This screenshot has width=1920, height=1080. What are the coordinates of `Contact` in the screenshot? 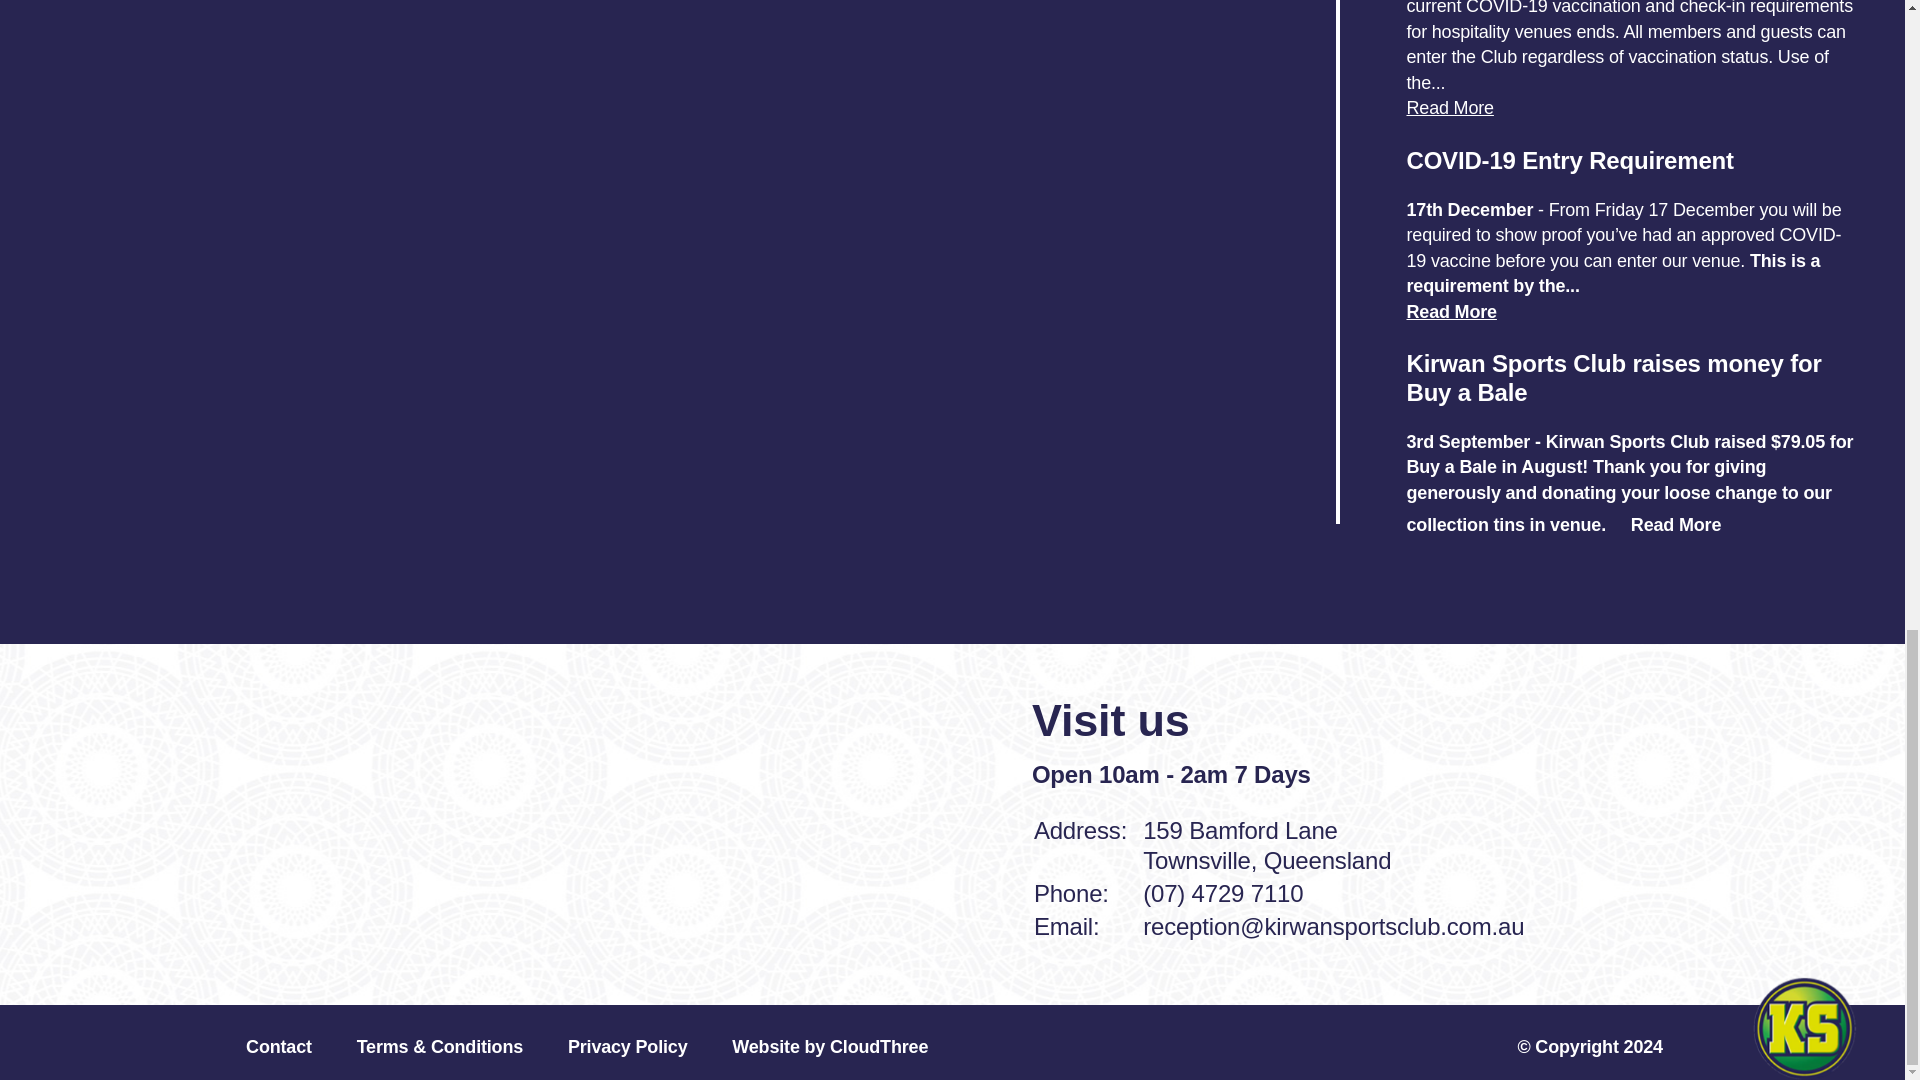 It's located at (278, 1046).